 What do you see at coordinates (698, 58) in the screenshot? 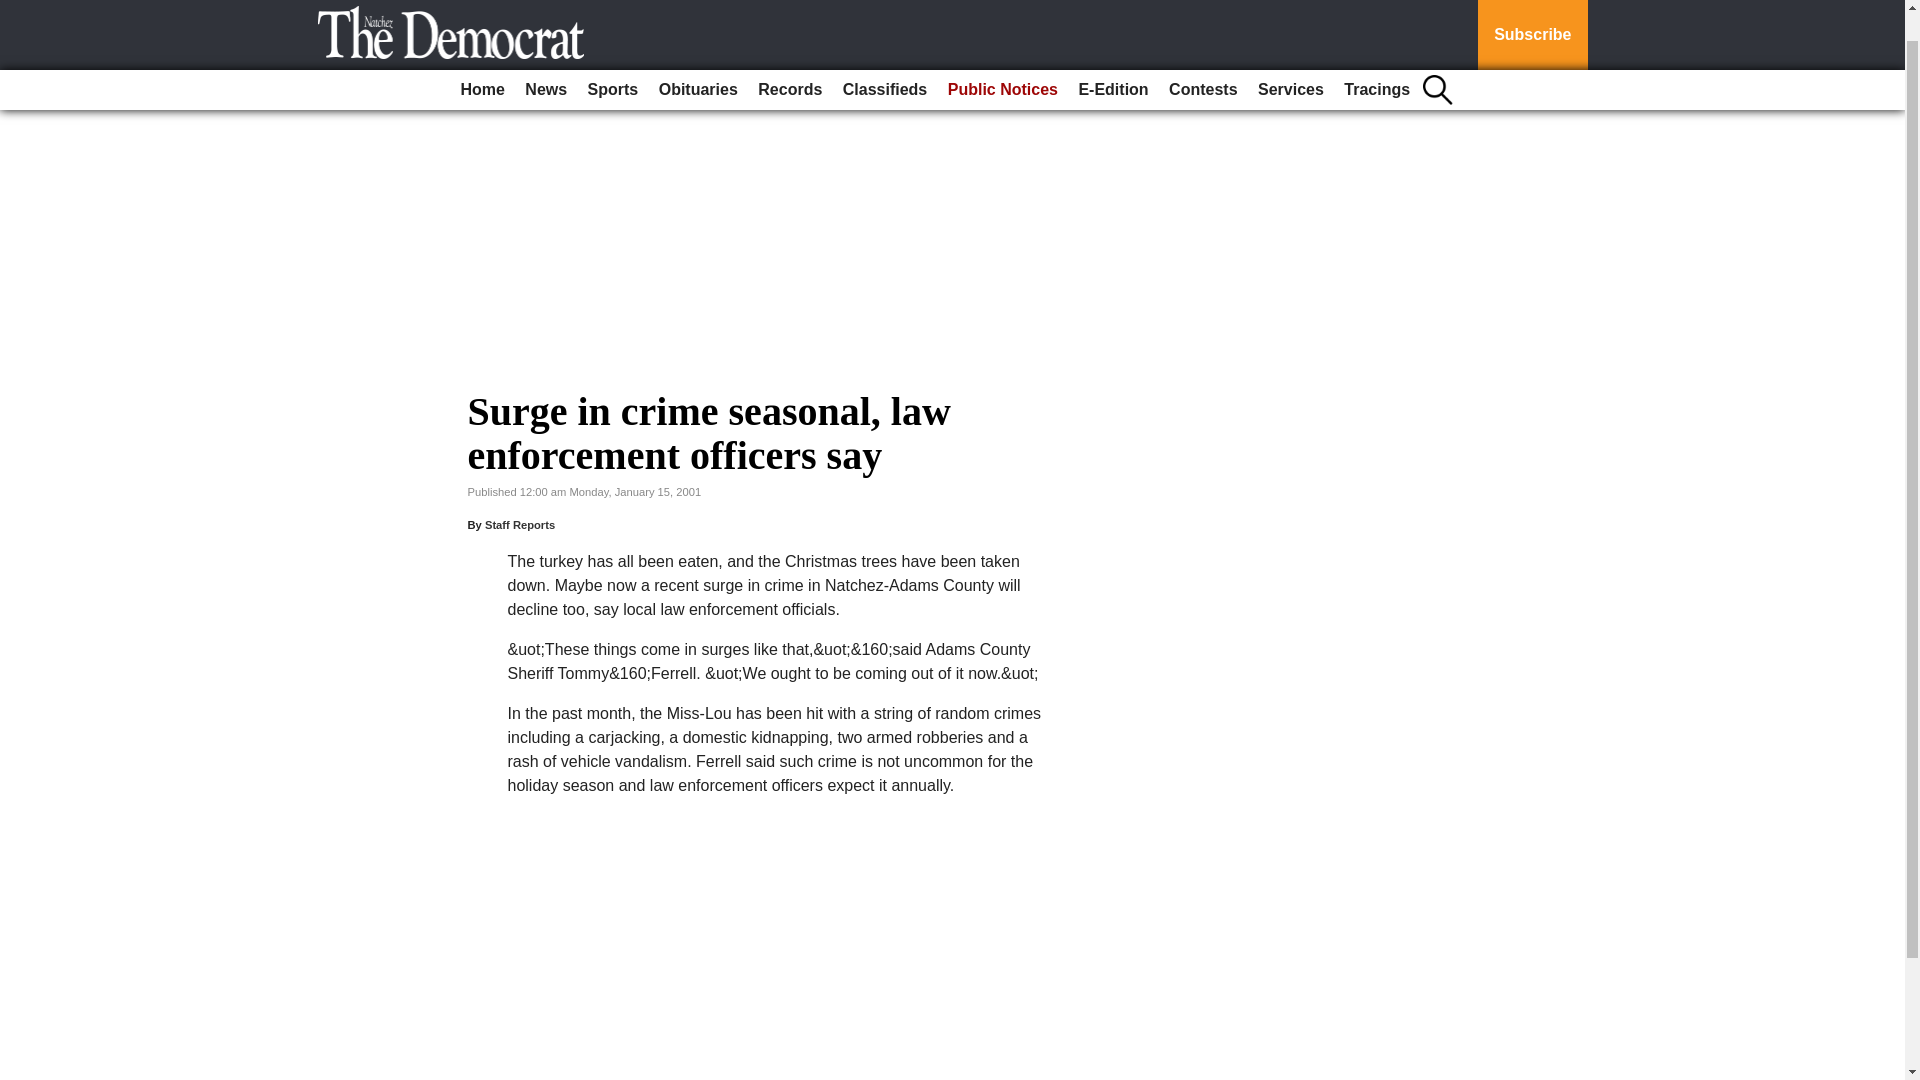
I see `Obituaries` at bounding box center [698, 58].